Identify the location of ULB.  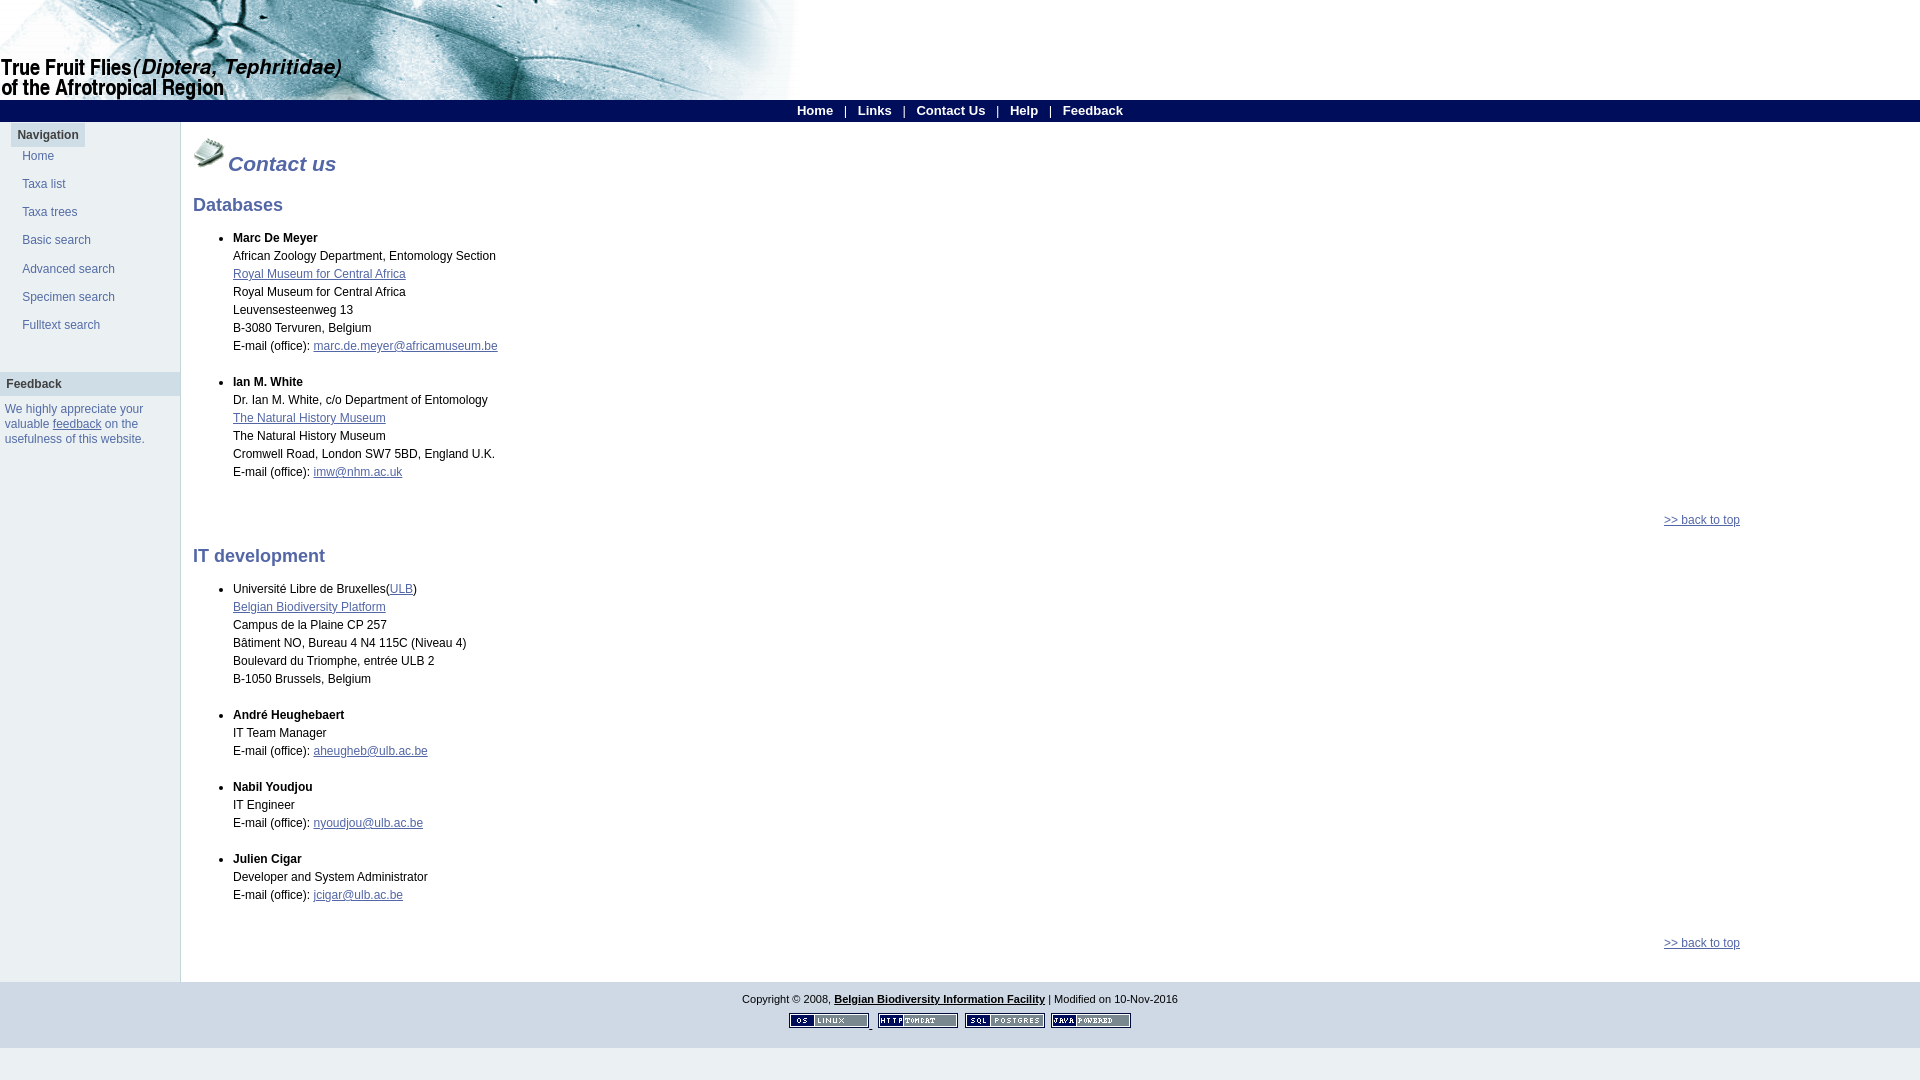
(402, 589).